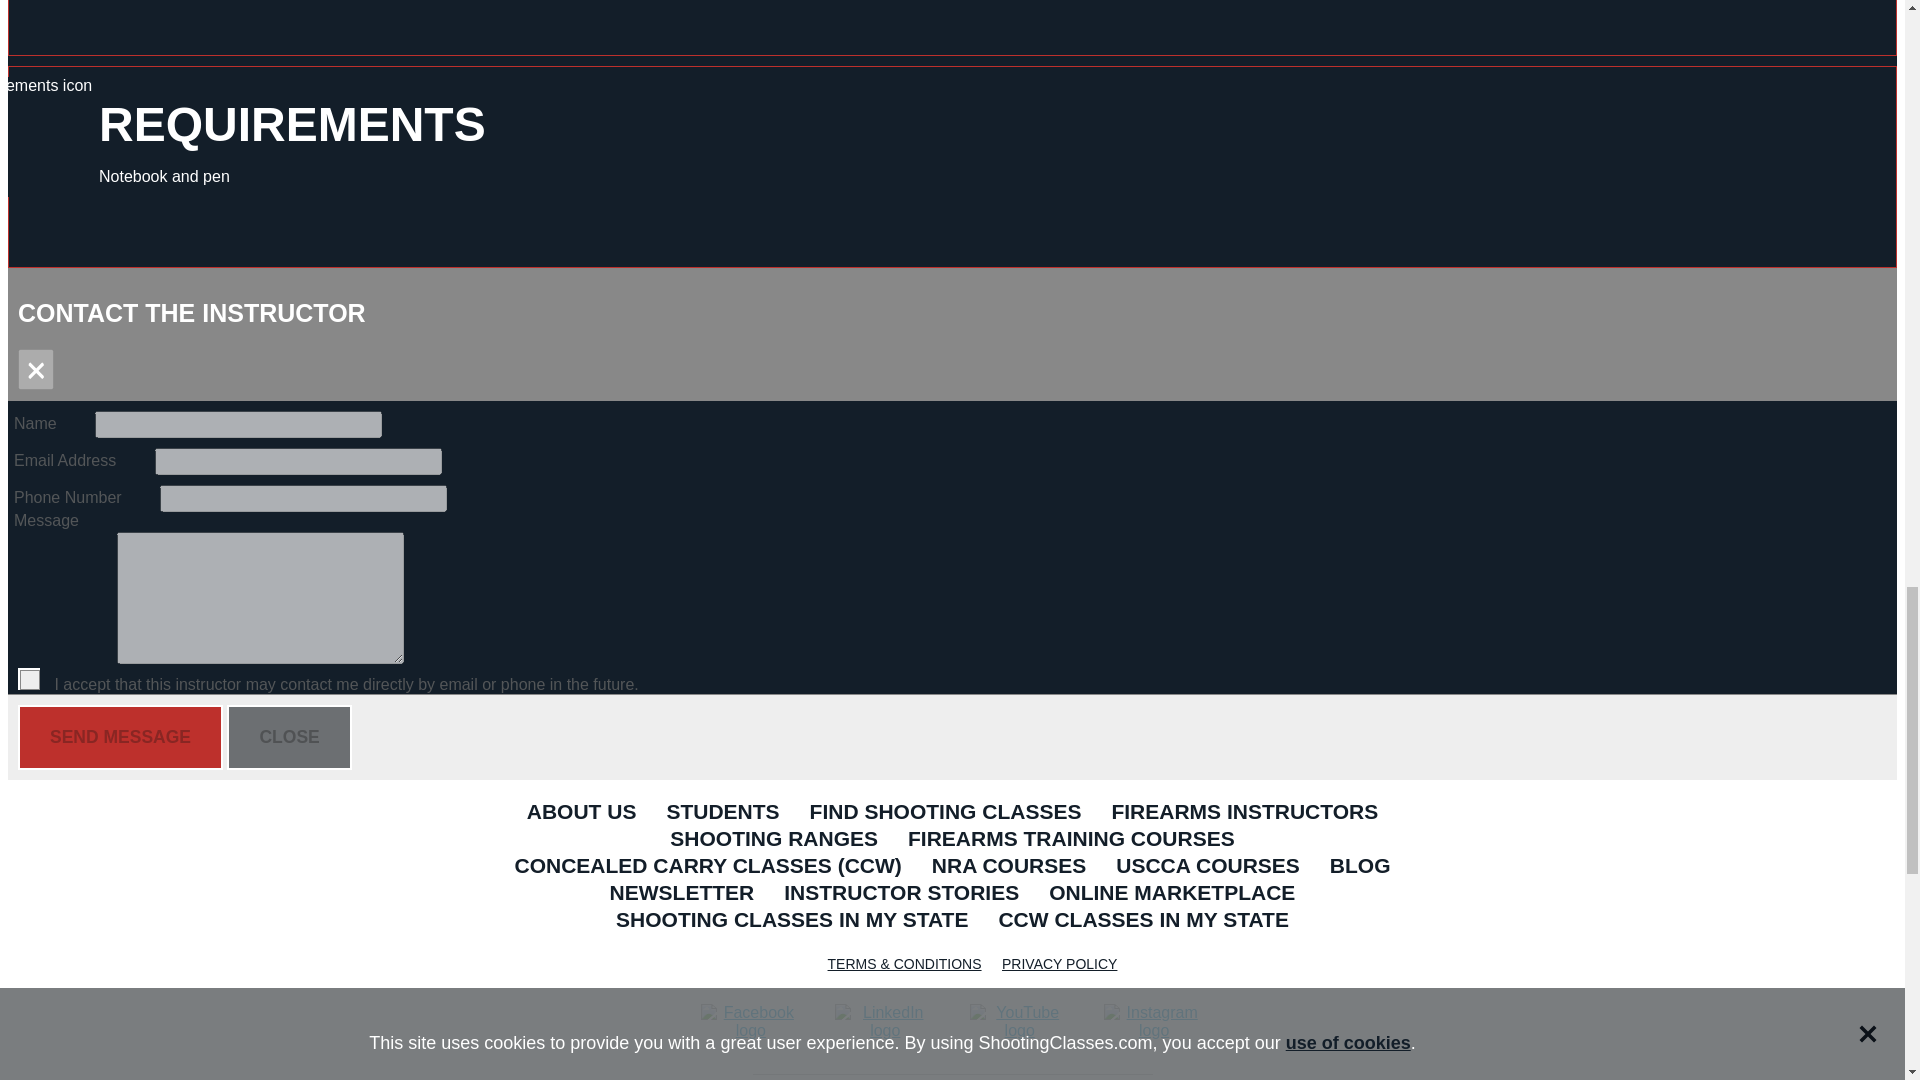  Describe the element at coordinates (902, 894) in the screenshot. I see `INSTRUCTOR STORIES` at that location.